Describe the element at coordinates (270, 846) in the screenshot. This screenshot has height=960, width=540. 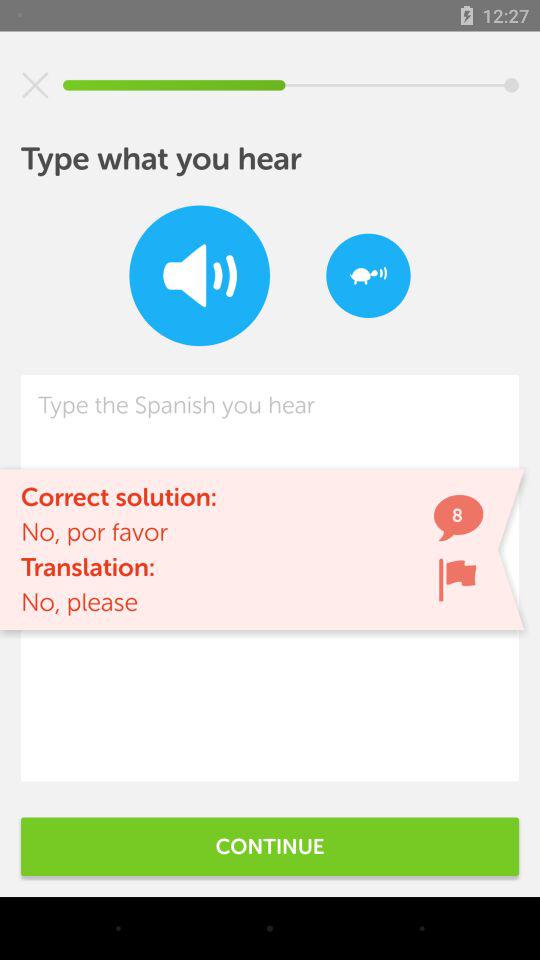
I see `swipe to continue item` at that location.